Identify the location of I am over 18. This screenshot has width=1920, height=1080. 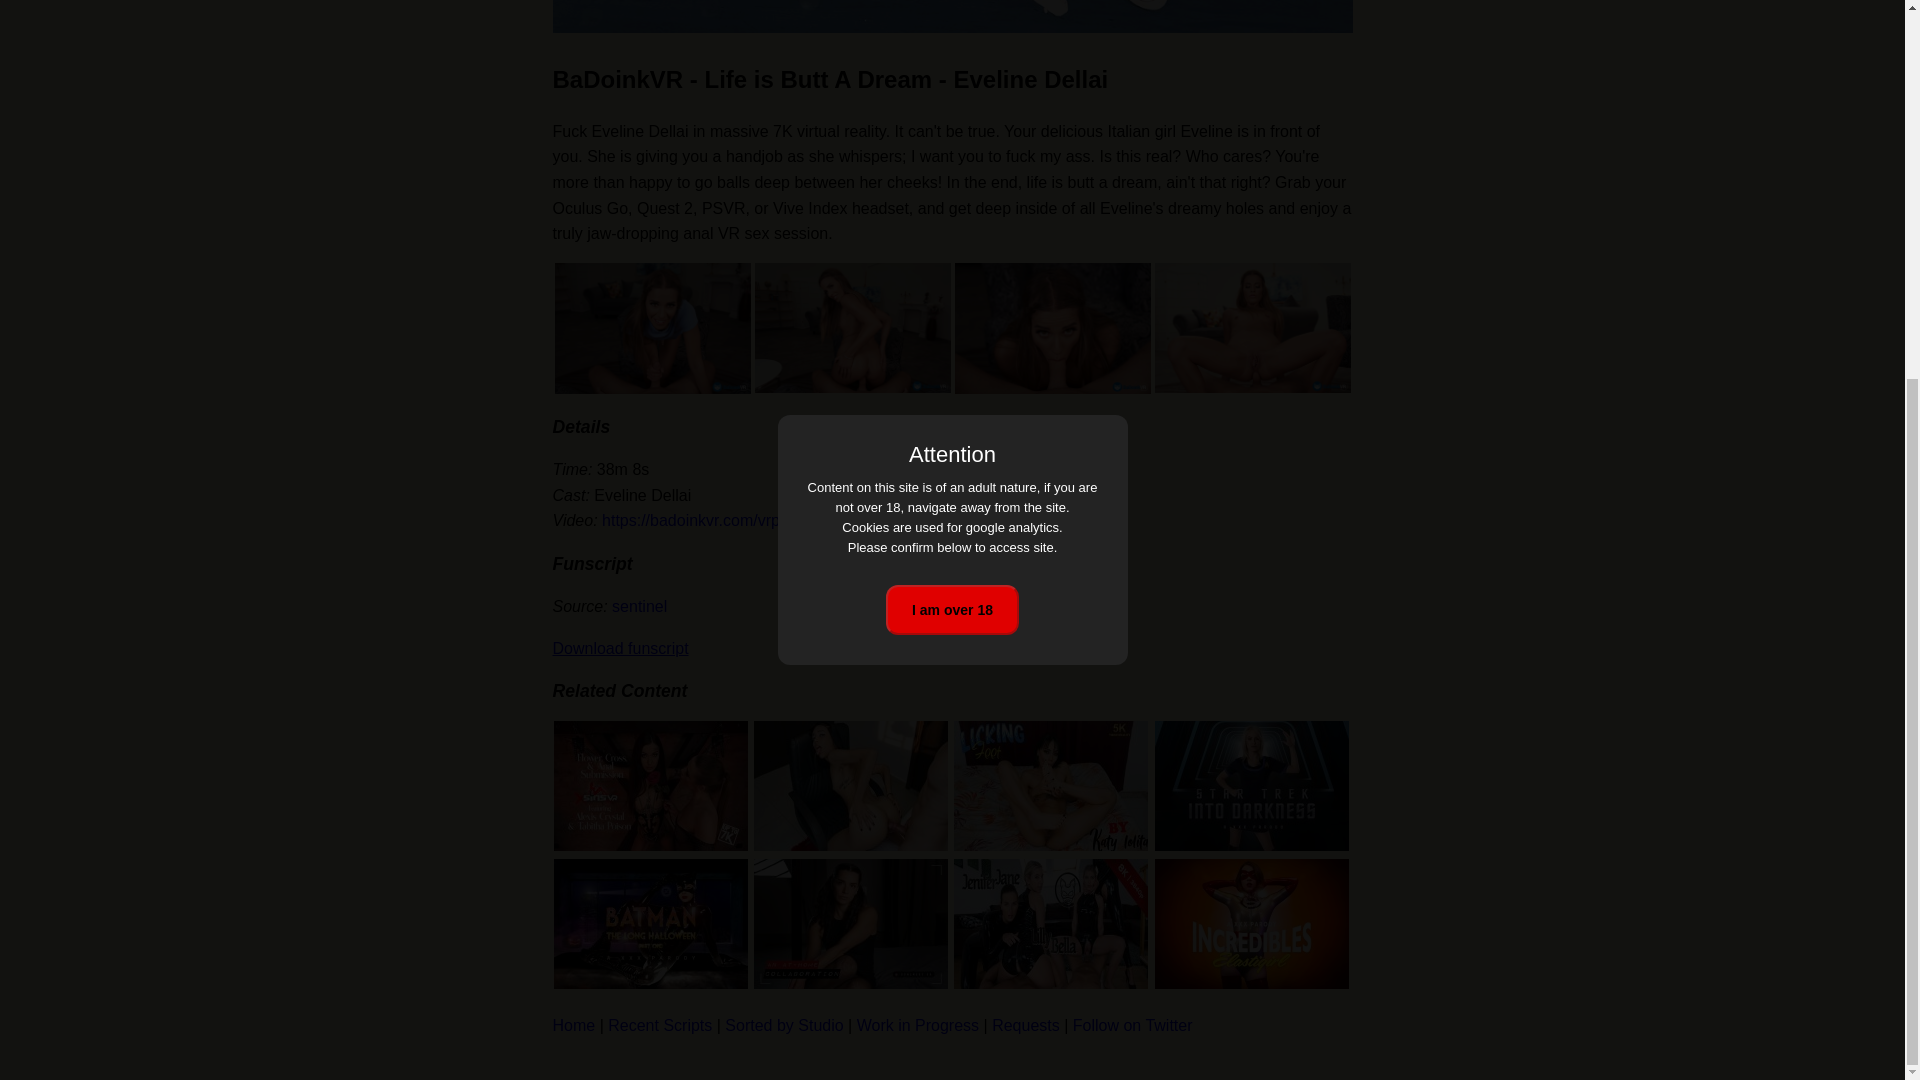
(952, 35).